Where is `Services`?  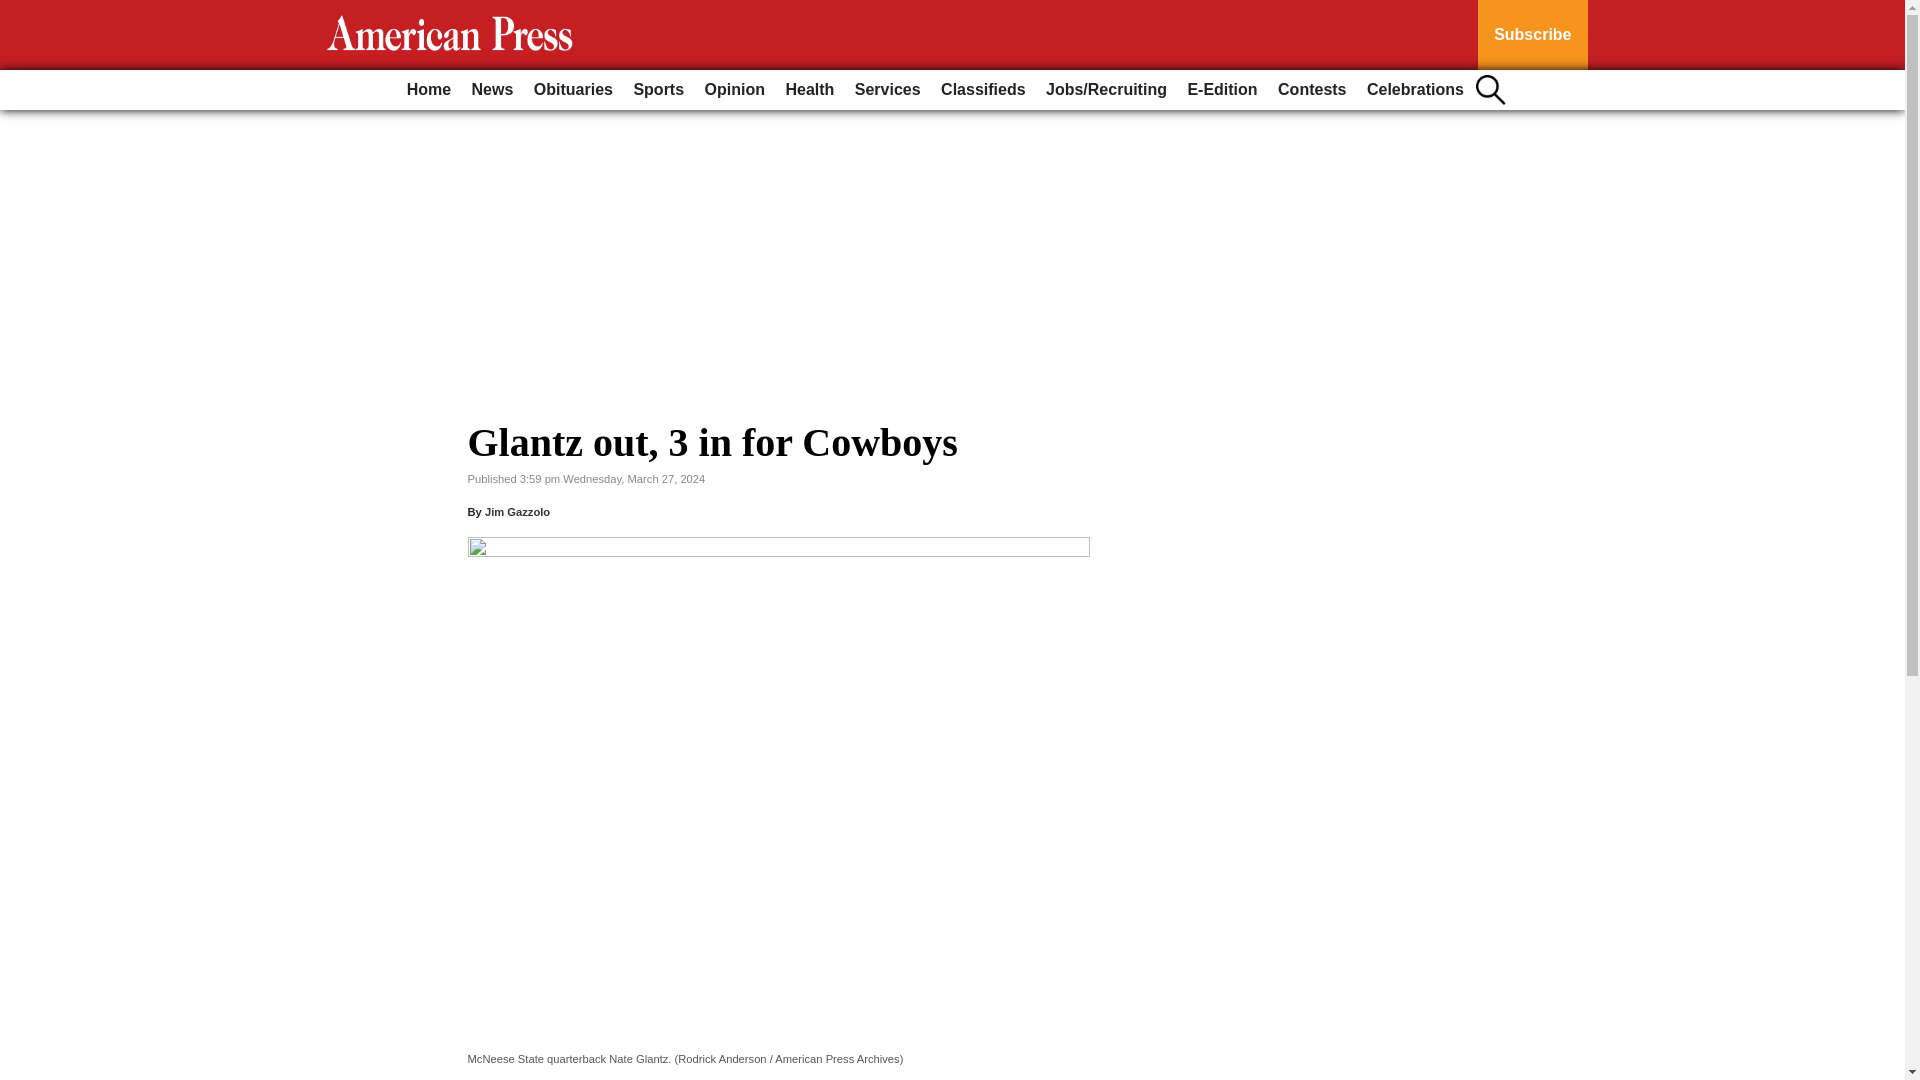
Services is located at coordinates (888, 90).